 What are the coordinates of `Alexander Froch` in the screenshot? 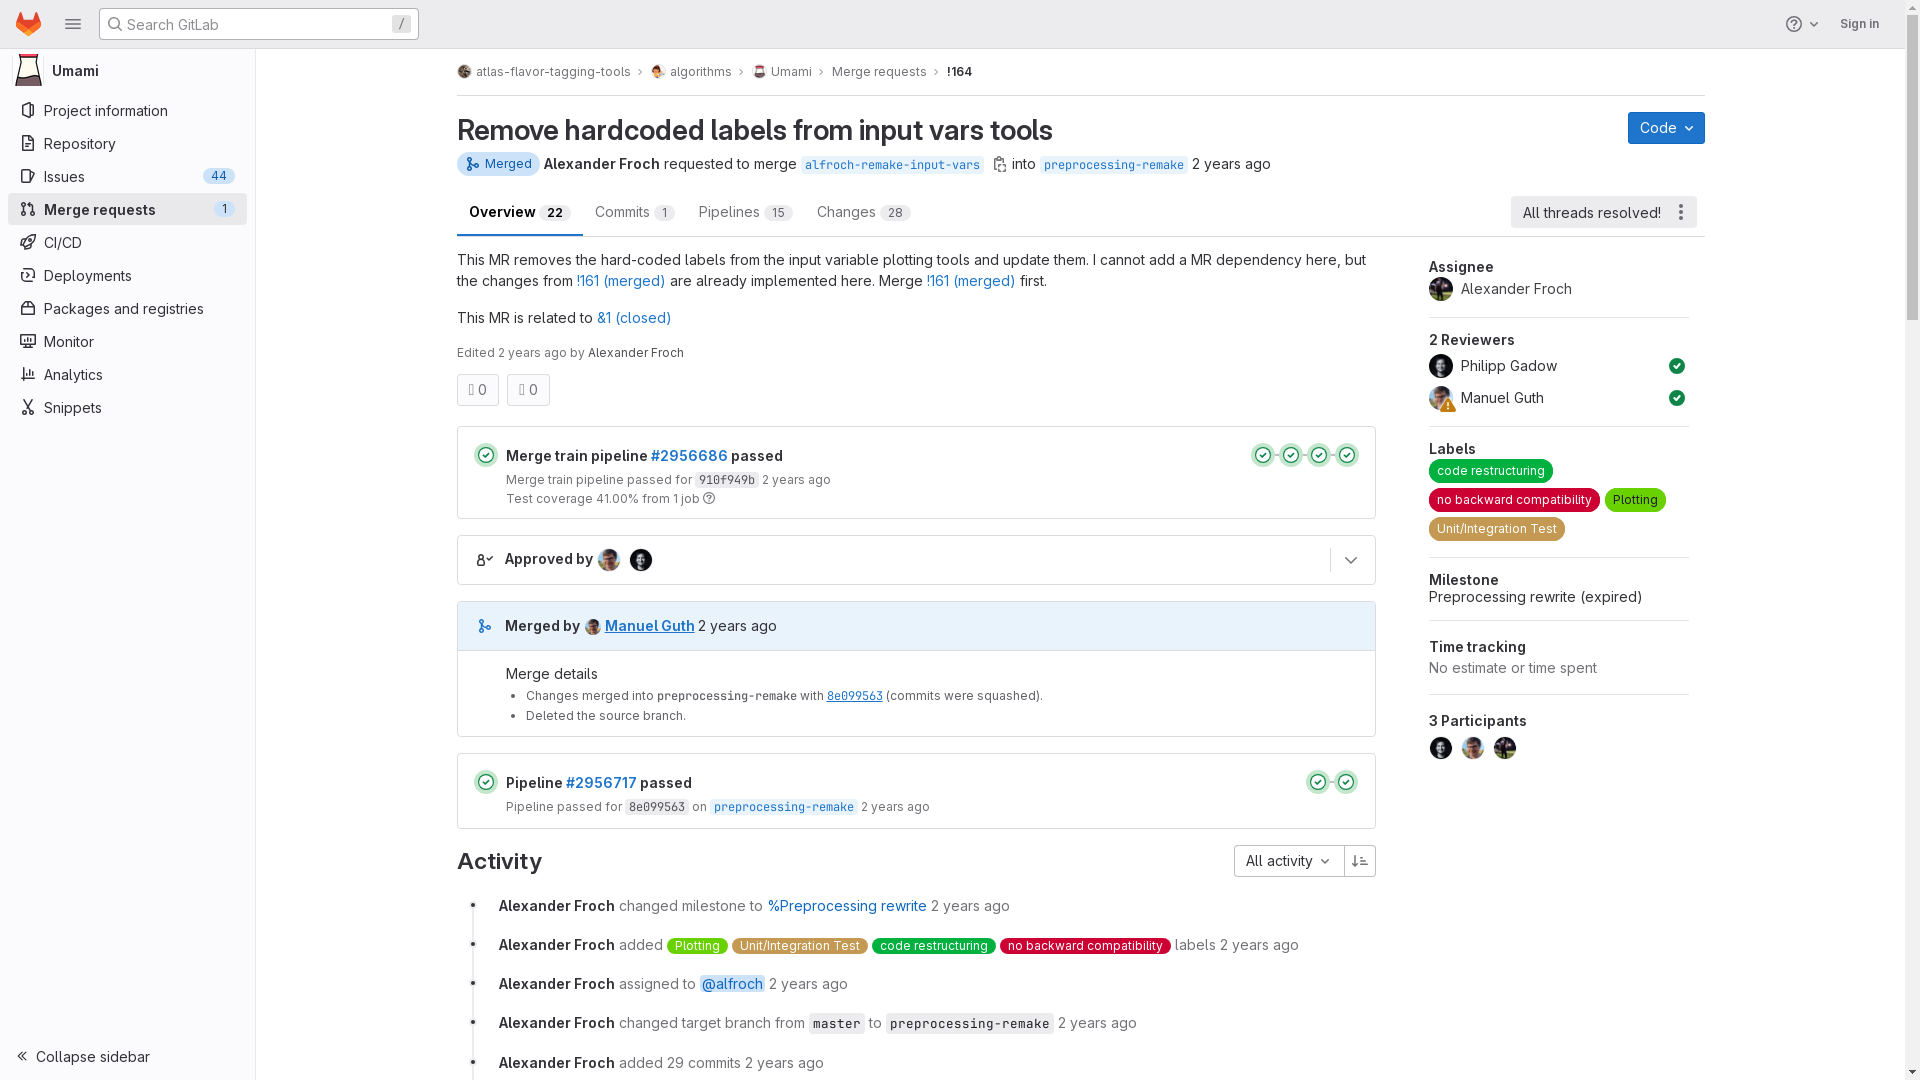 It's located at (556, 1022).